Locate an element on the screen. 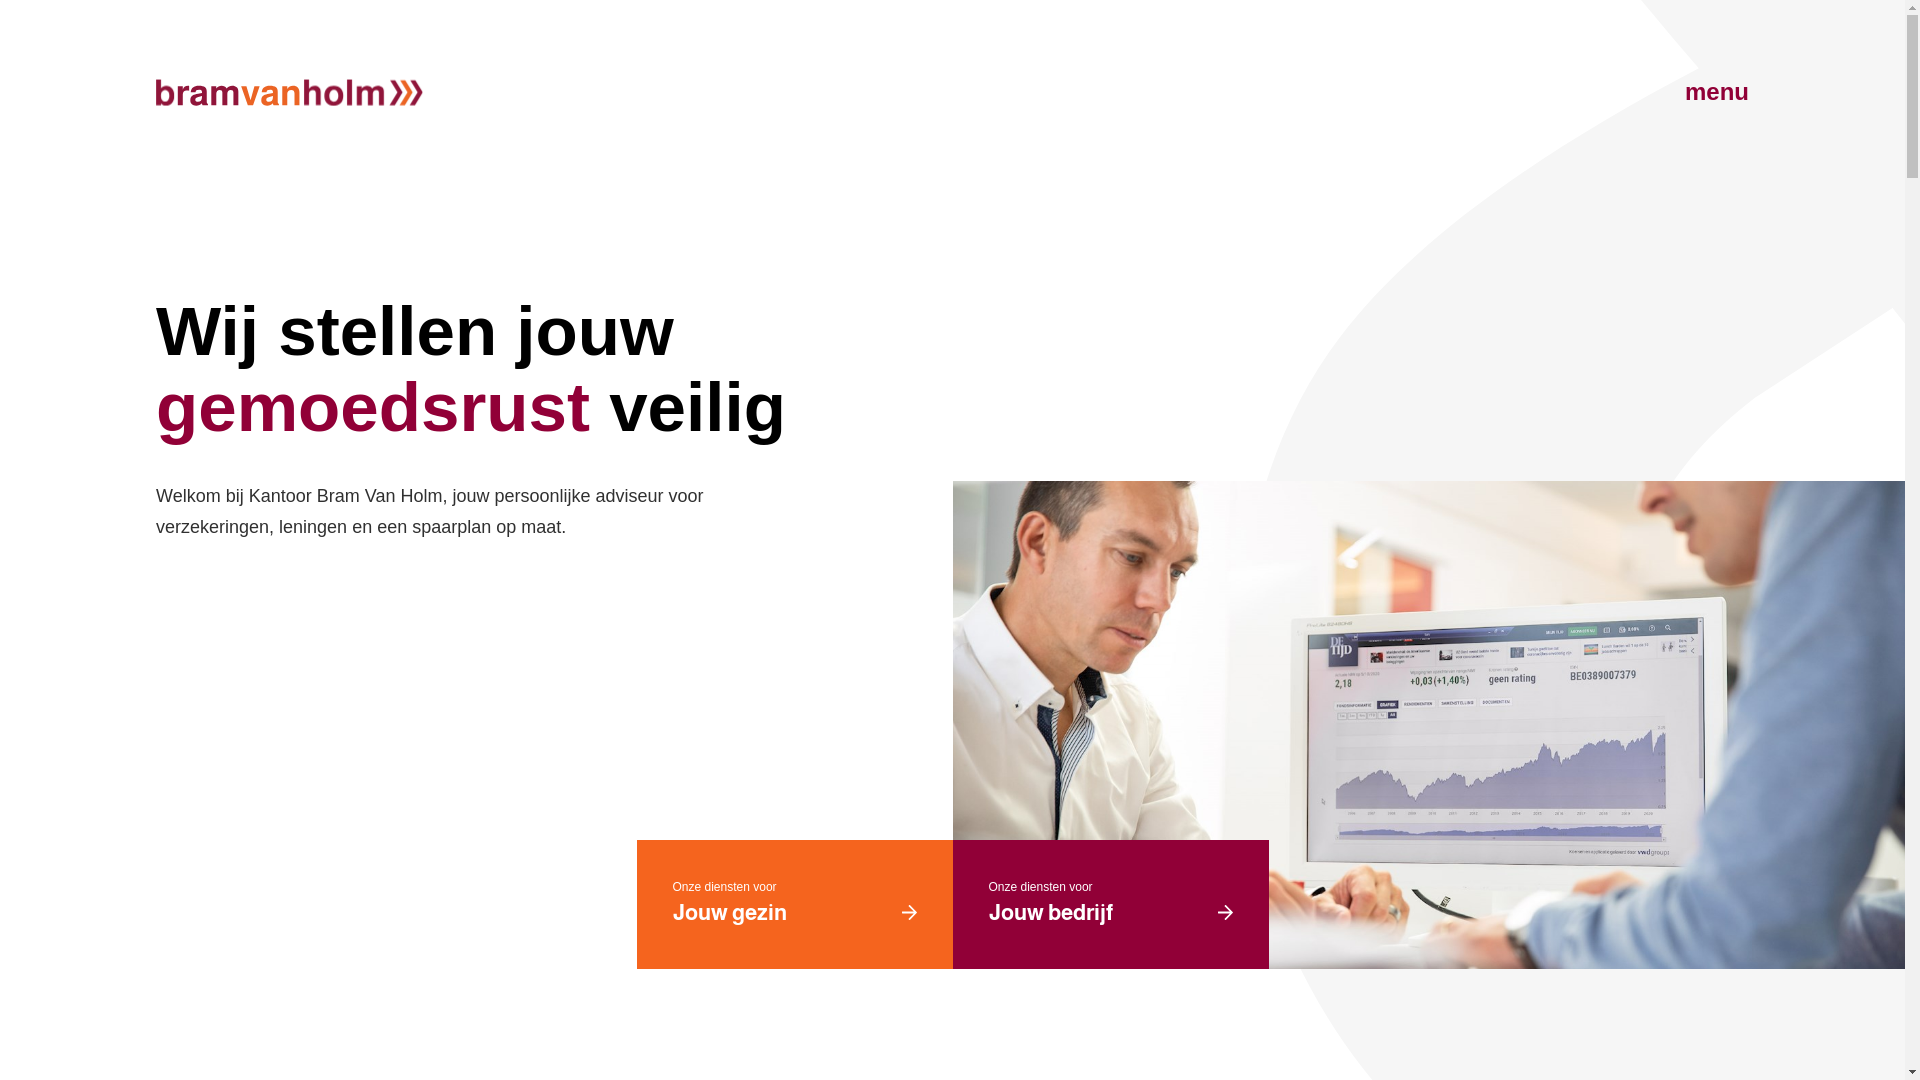 The image size is (1920, 1080). Onze diensten voor
Jouw gezin is located at coordinates (794, 905).